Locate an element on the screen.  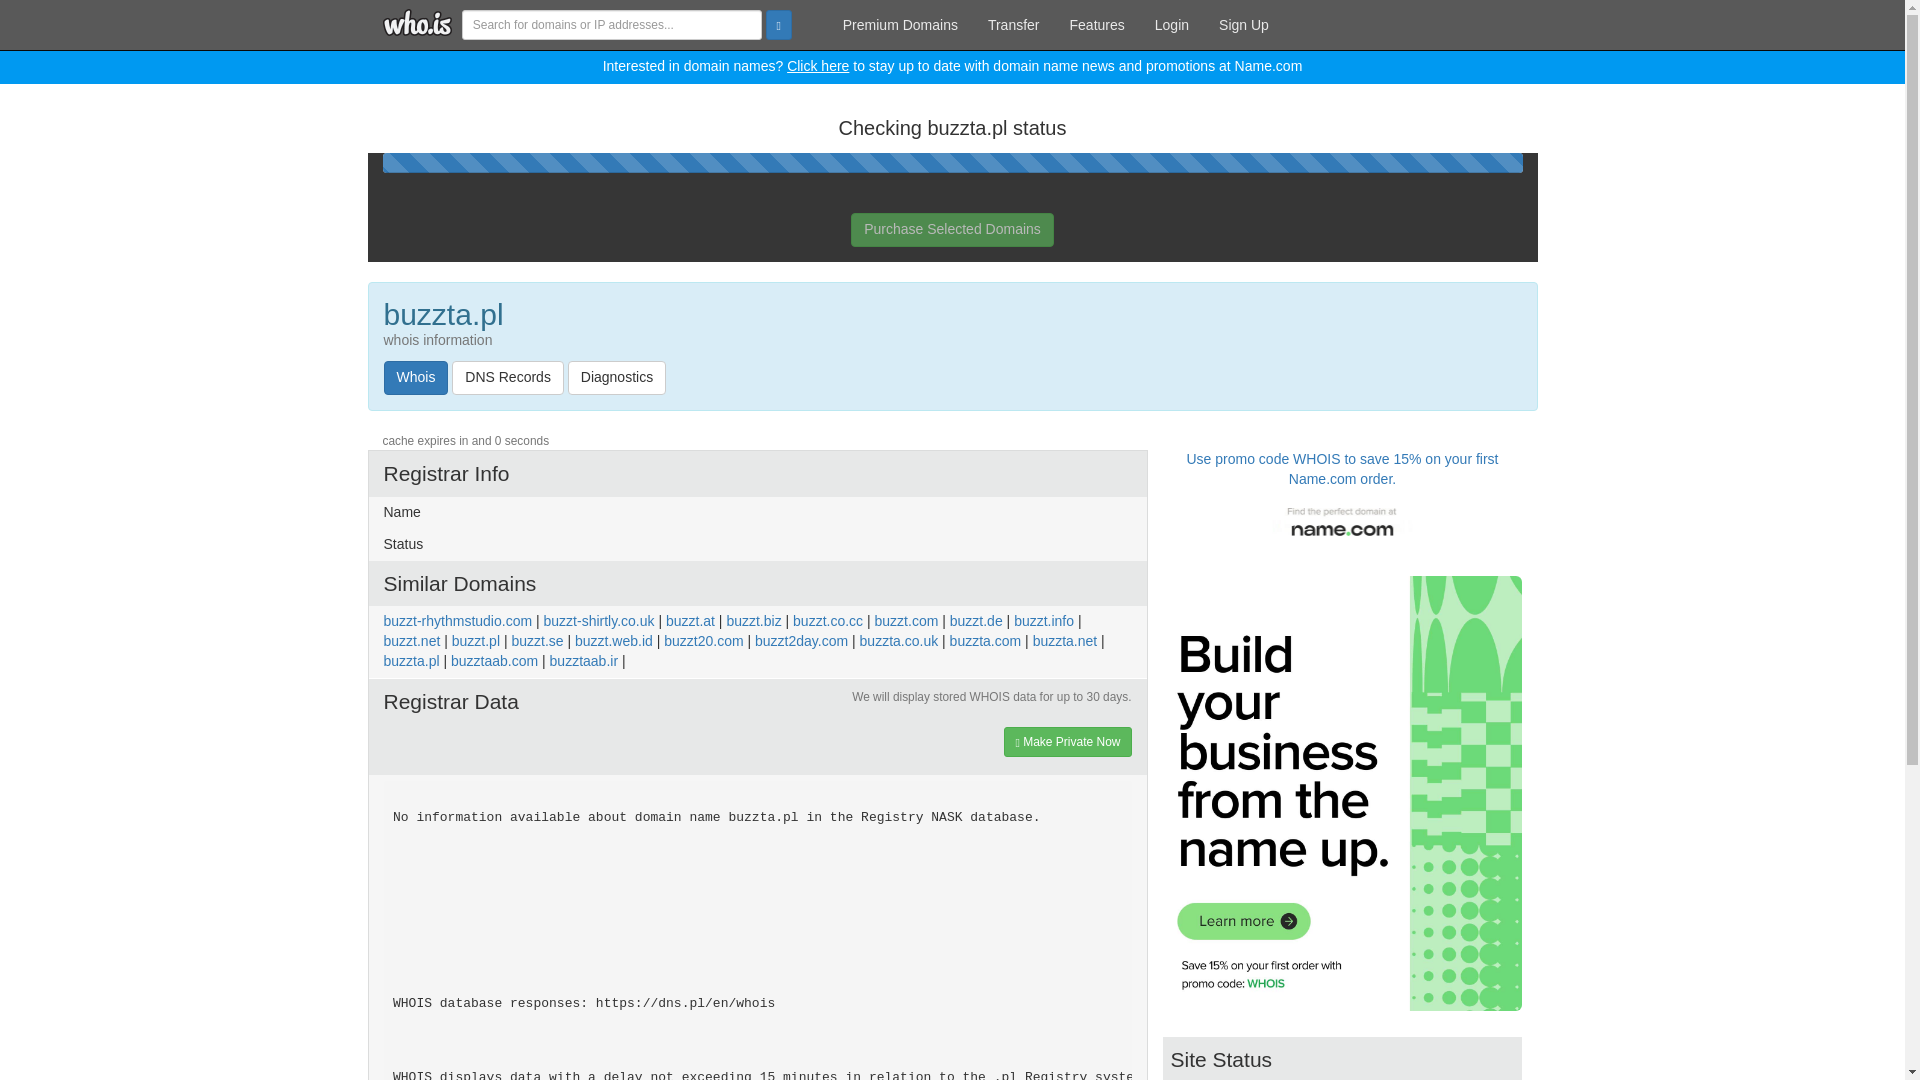
buzzt.at is located at coordinates (690, 620).